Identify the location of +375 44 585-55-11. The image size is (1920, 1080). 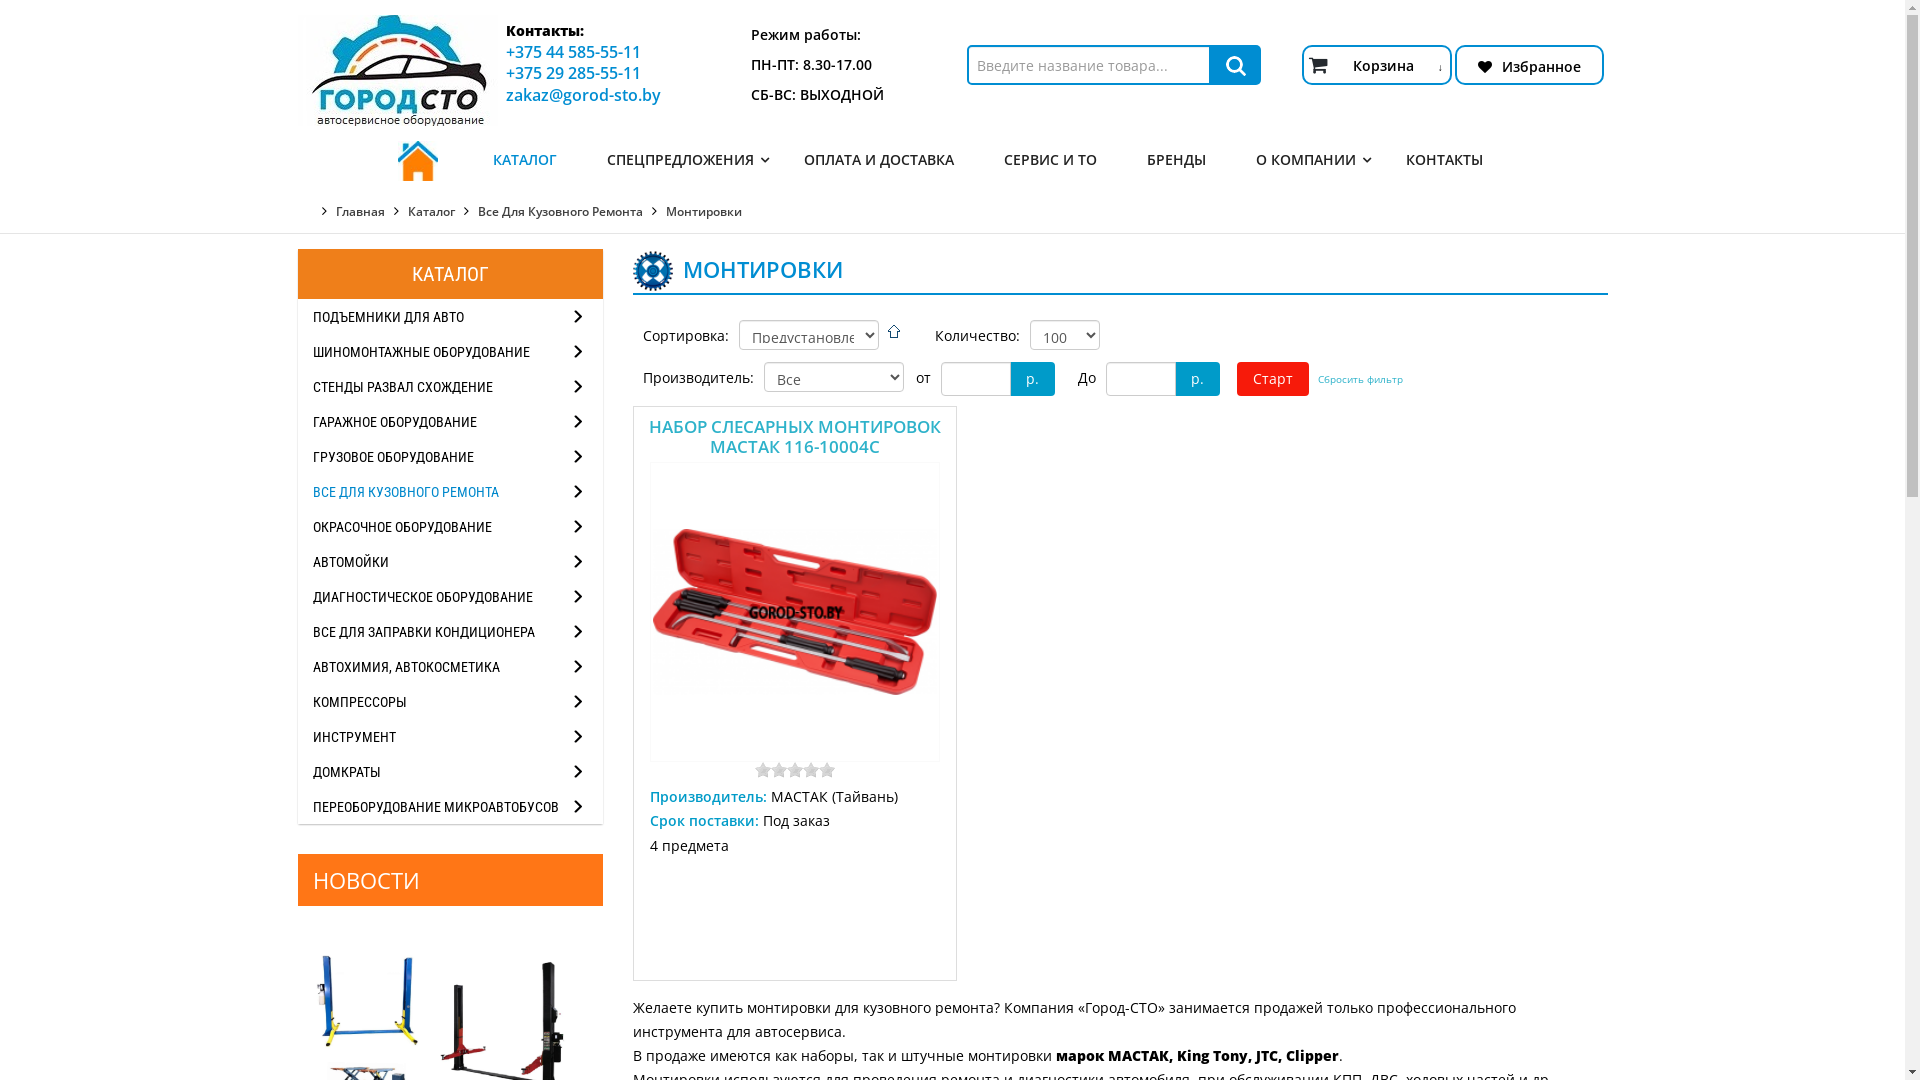
(574, 51).